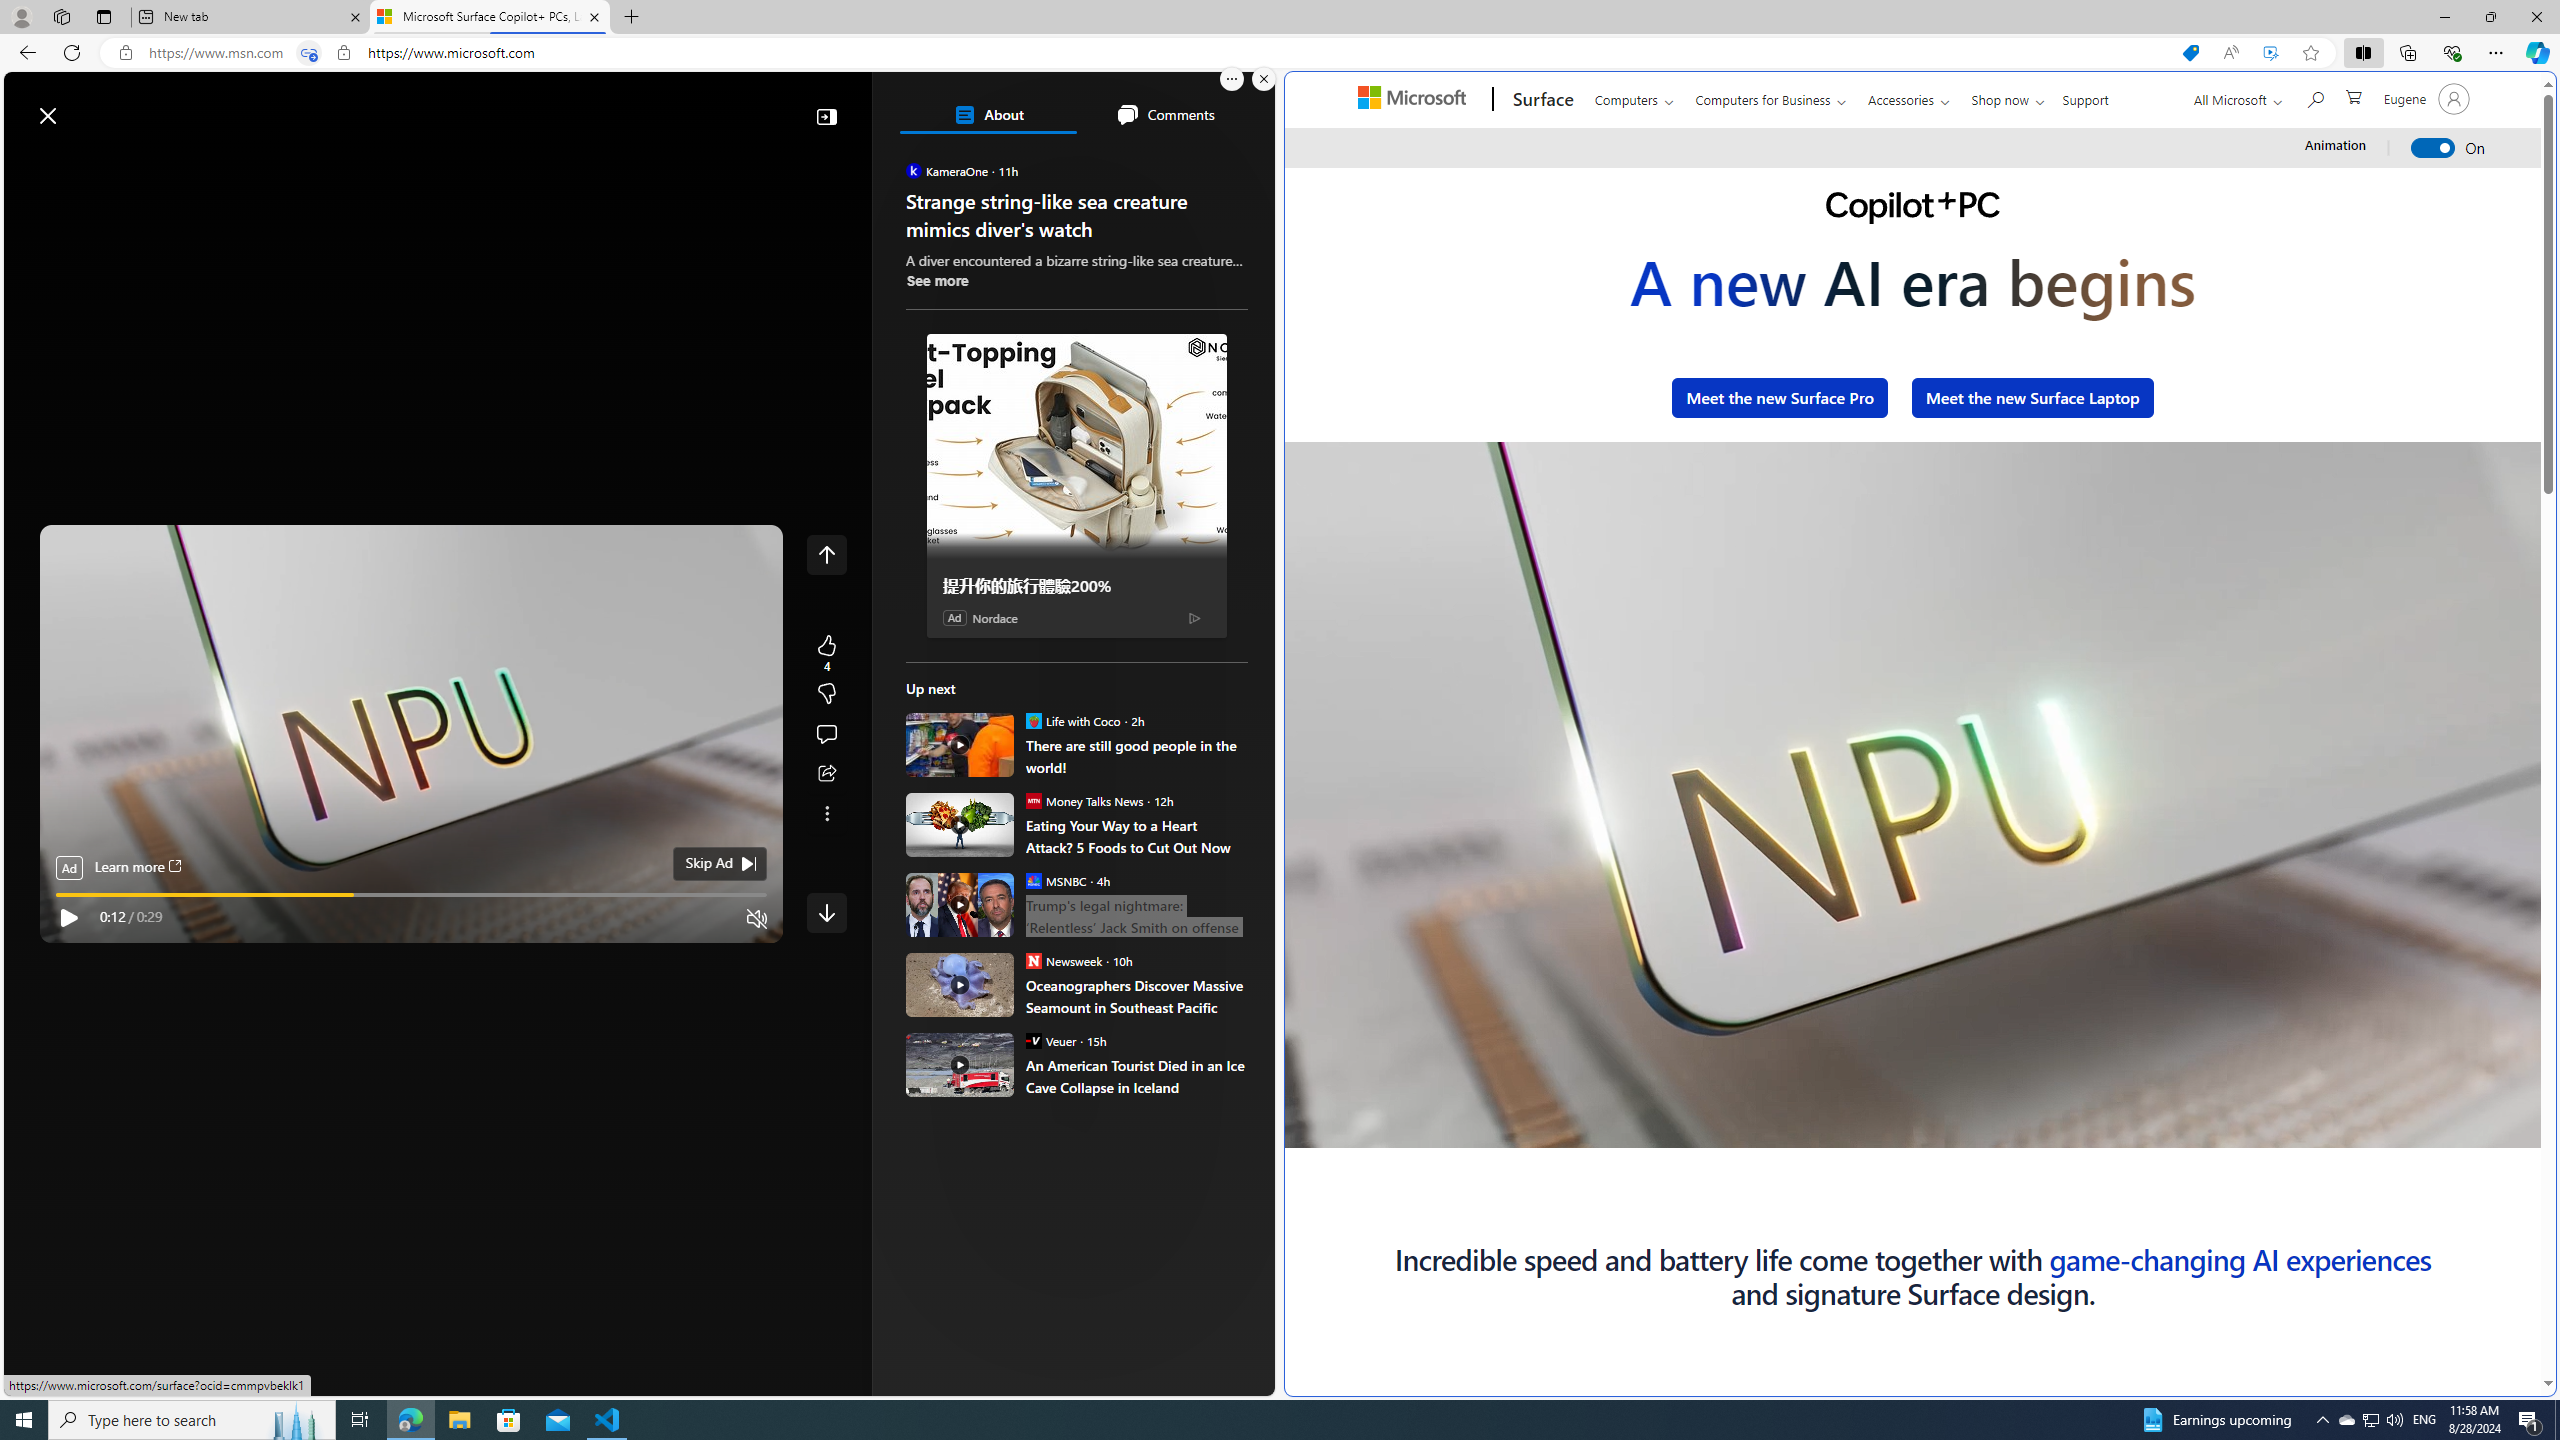  Describe the element at coordinates (2314, 96) in the screenshot. I see `Search Microsoft.com` at that location.